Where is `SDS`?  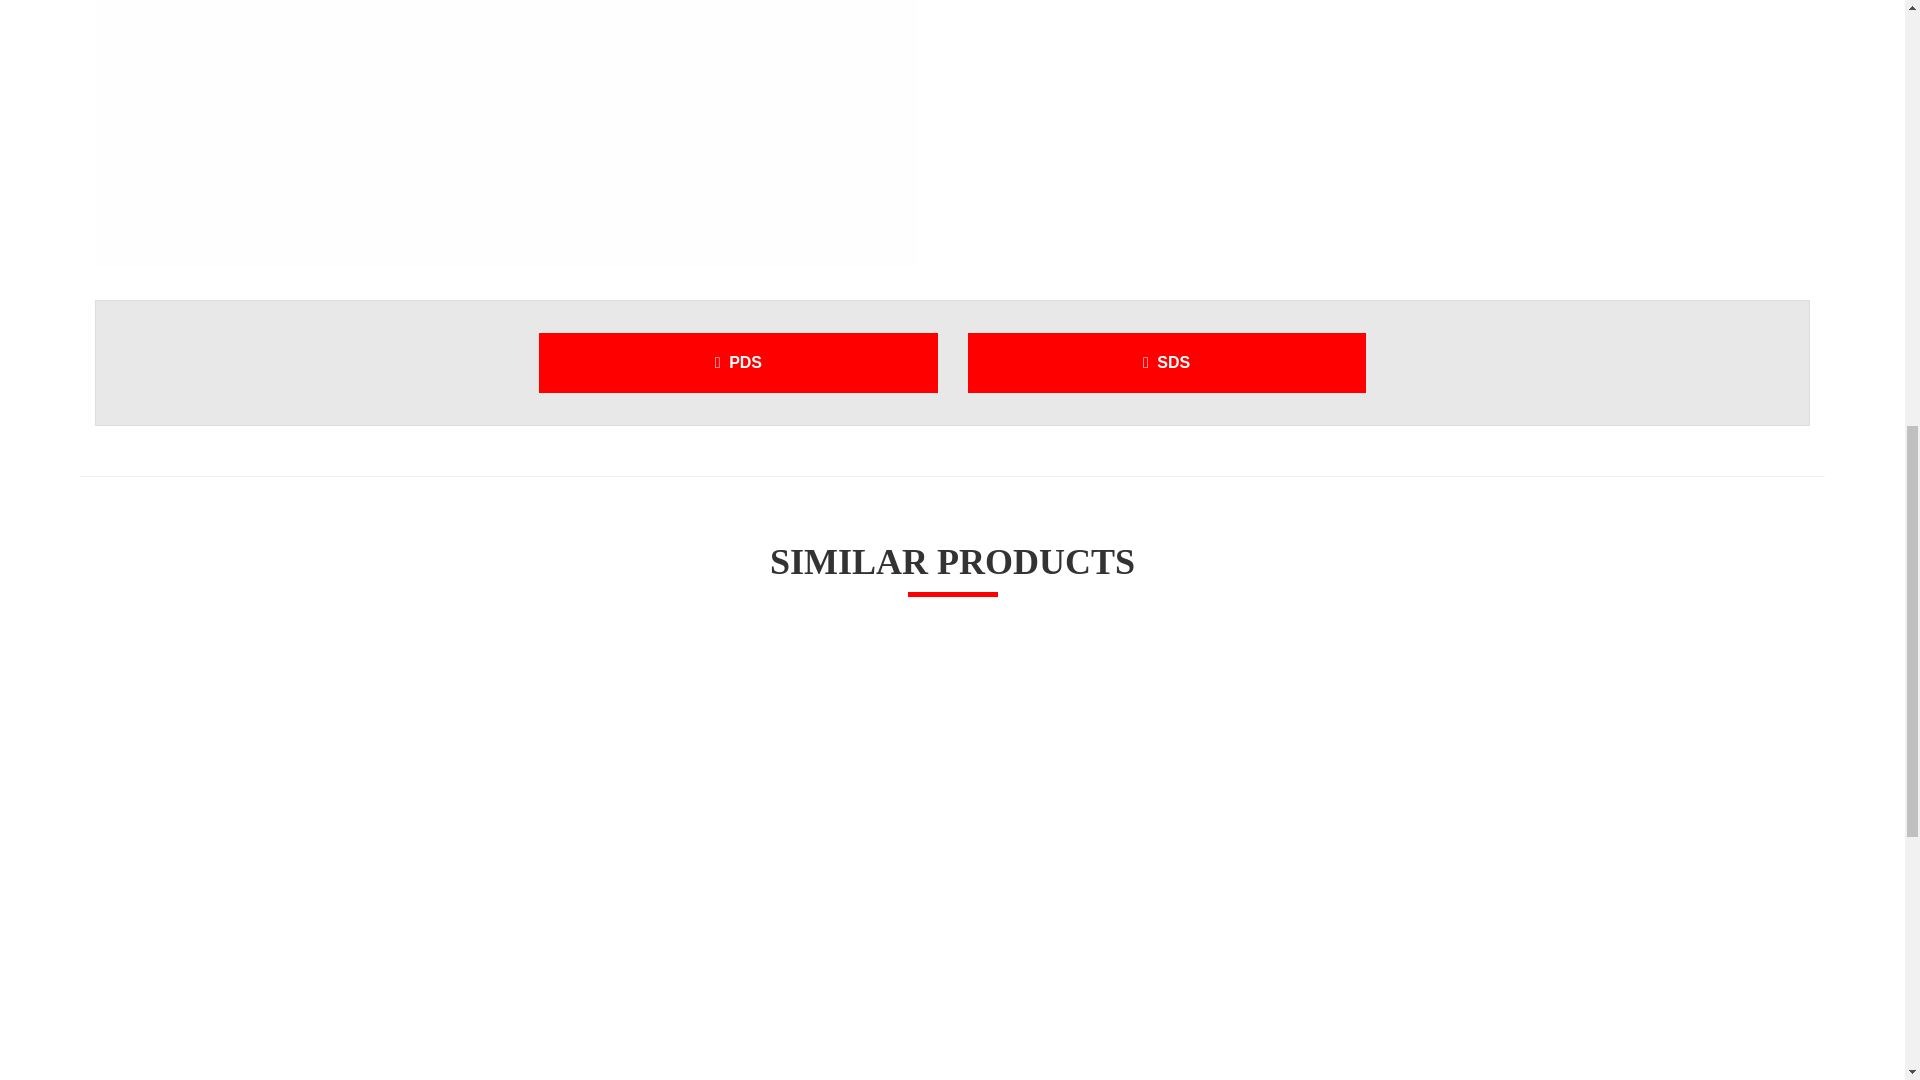
SDS is located at coordinates (1166, 362).